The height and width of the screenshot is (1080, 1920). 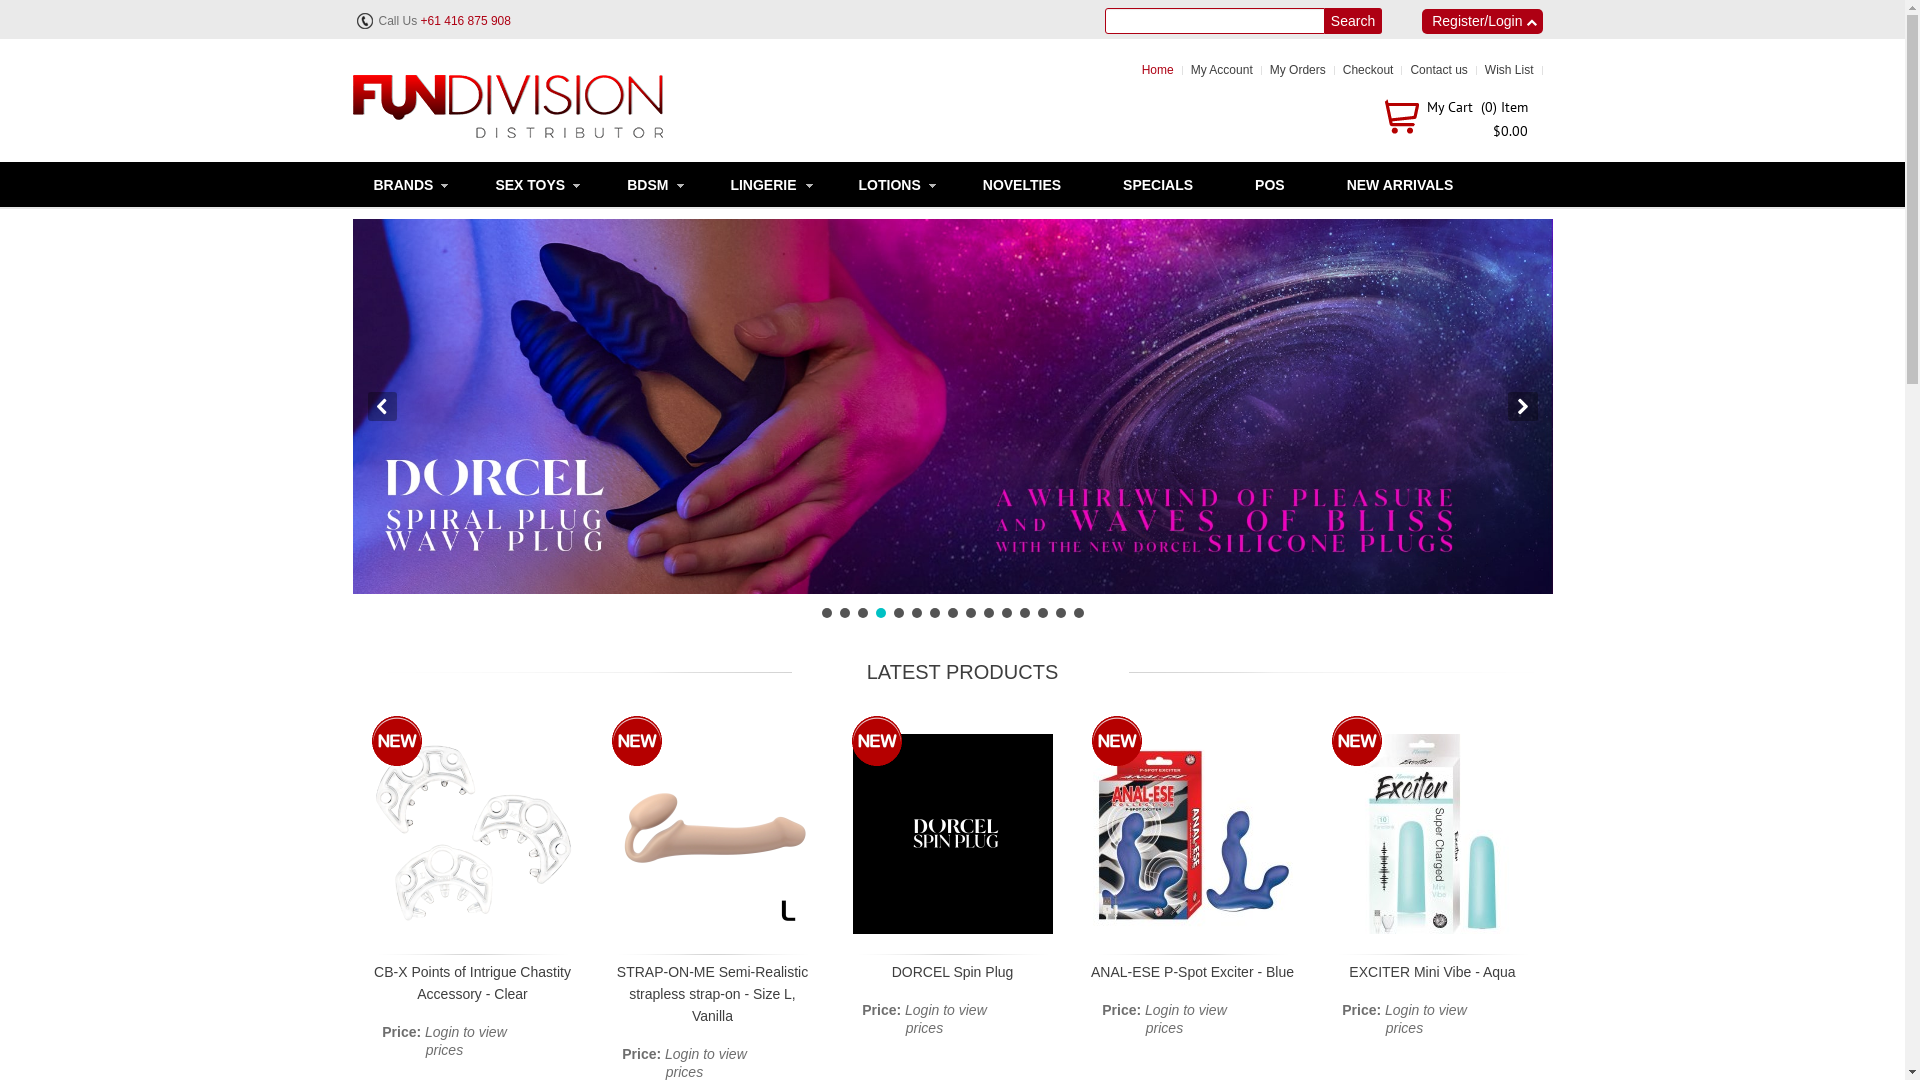 What do you see at coordinates (1270, 185) in the screenshot?
I see `POS` at bounding box center [1270, 185].